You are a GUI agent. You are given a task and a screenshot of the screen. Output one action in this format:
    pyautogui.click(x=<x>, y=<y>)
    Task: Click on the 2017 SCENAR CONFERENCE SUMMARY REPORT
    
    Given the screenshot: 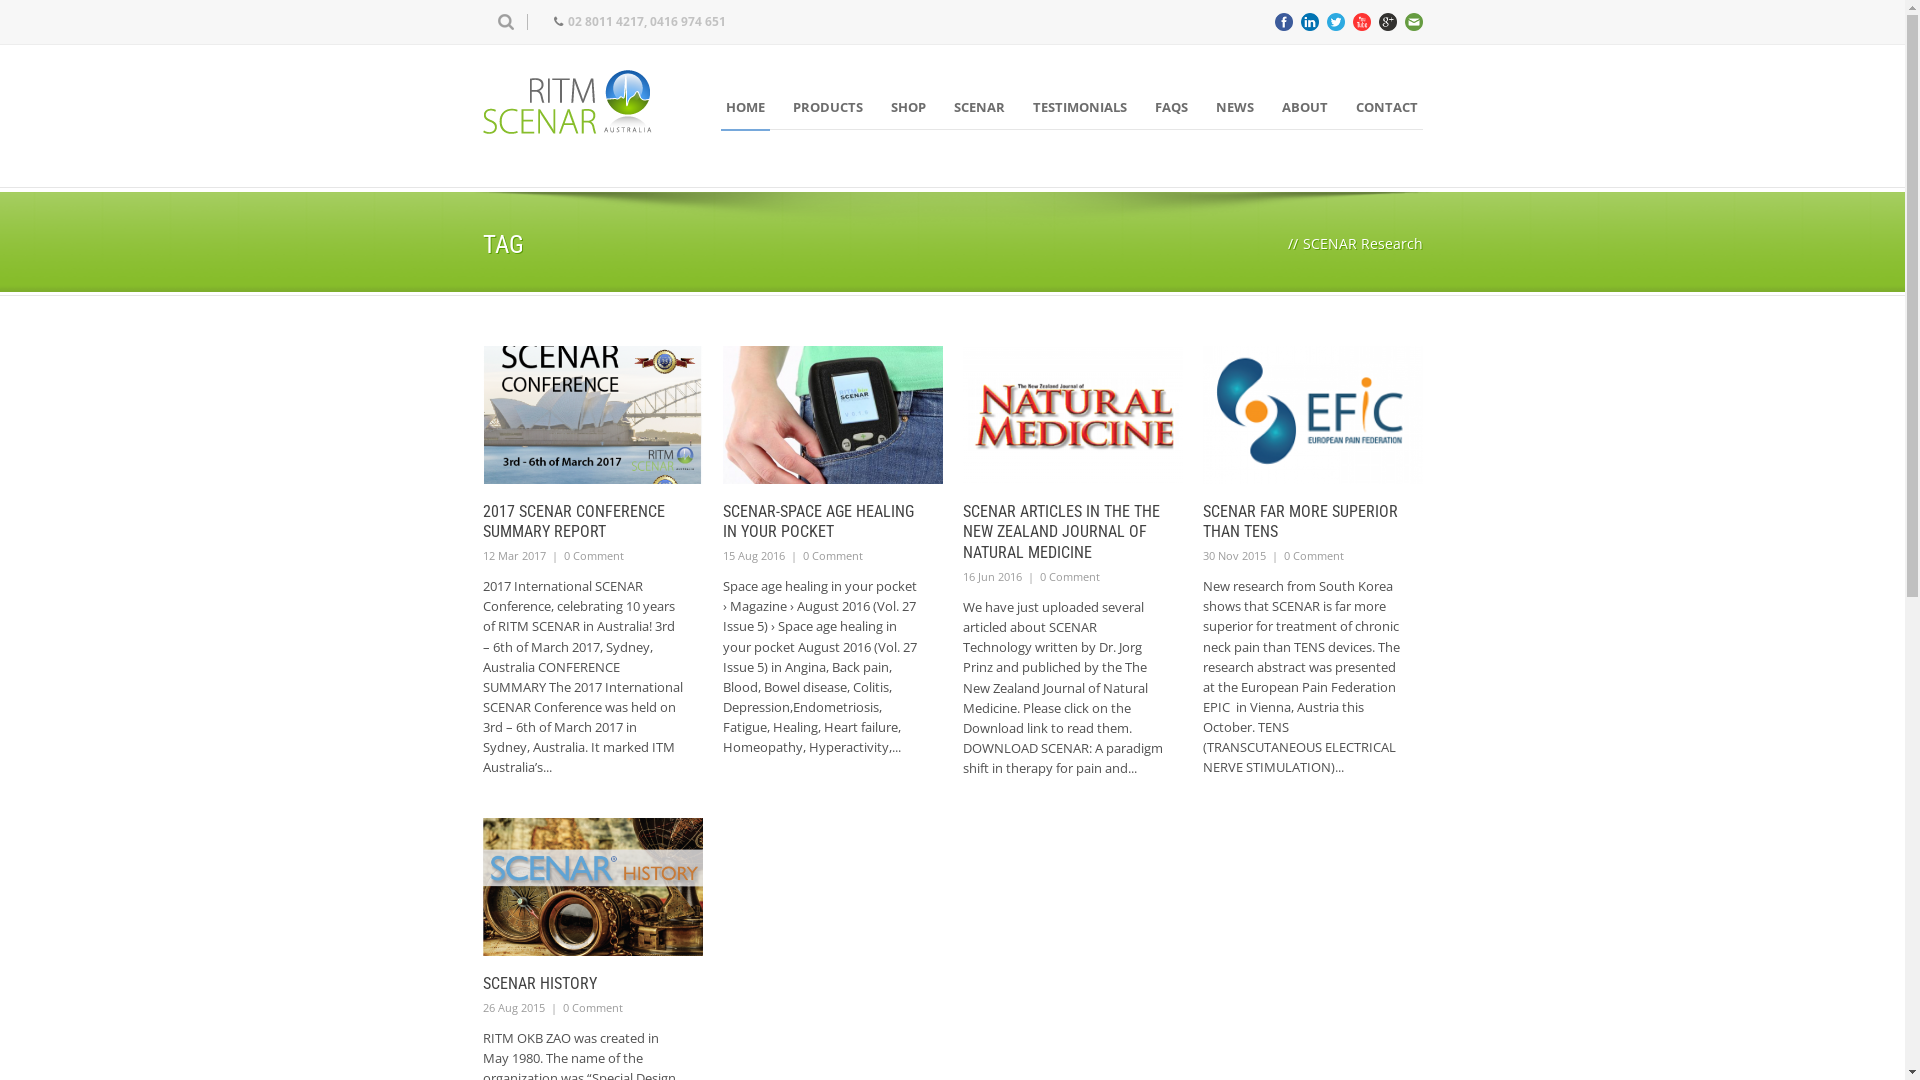 What is the action you would take?
    pyautogui.click(x=573, y=522)
    